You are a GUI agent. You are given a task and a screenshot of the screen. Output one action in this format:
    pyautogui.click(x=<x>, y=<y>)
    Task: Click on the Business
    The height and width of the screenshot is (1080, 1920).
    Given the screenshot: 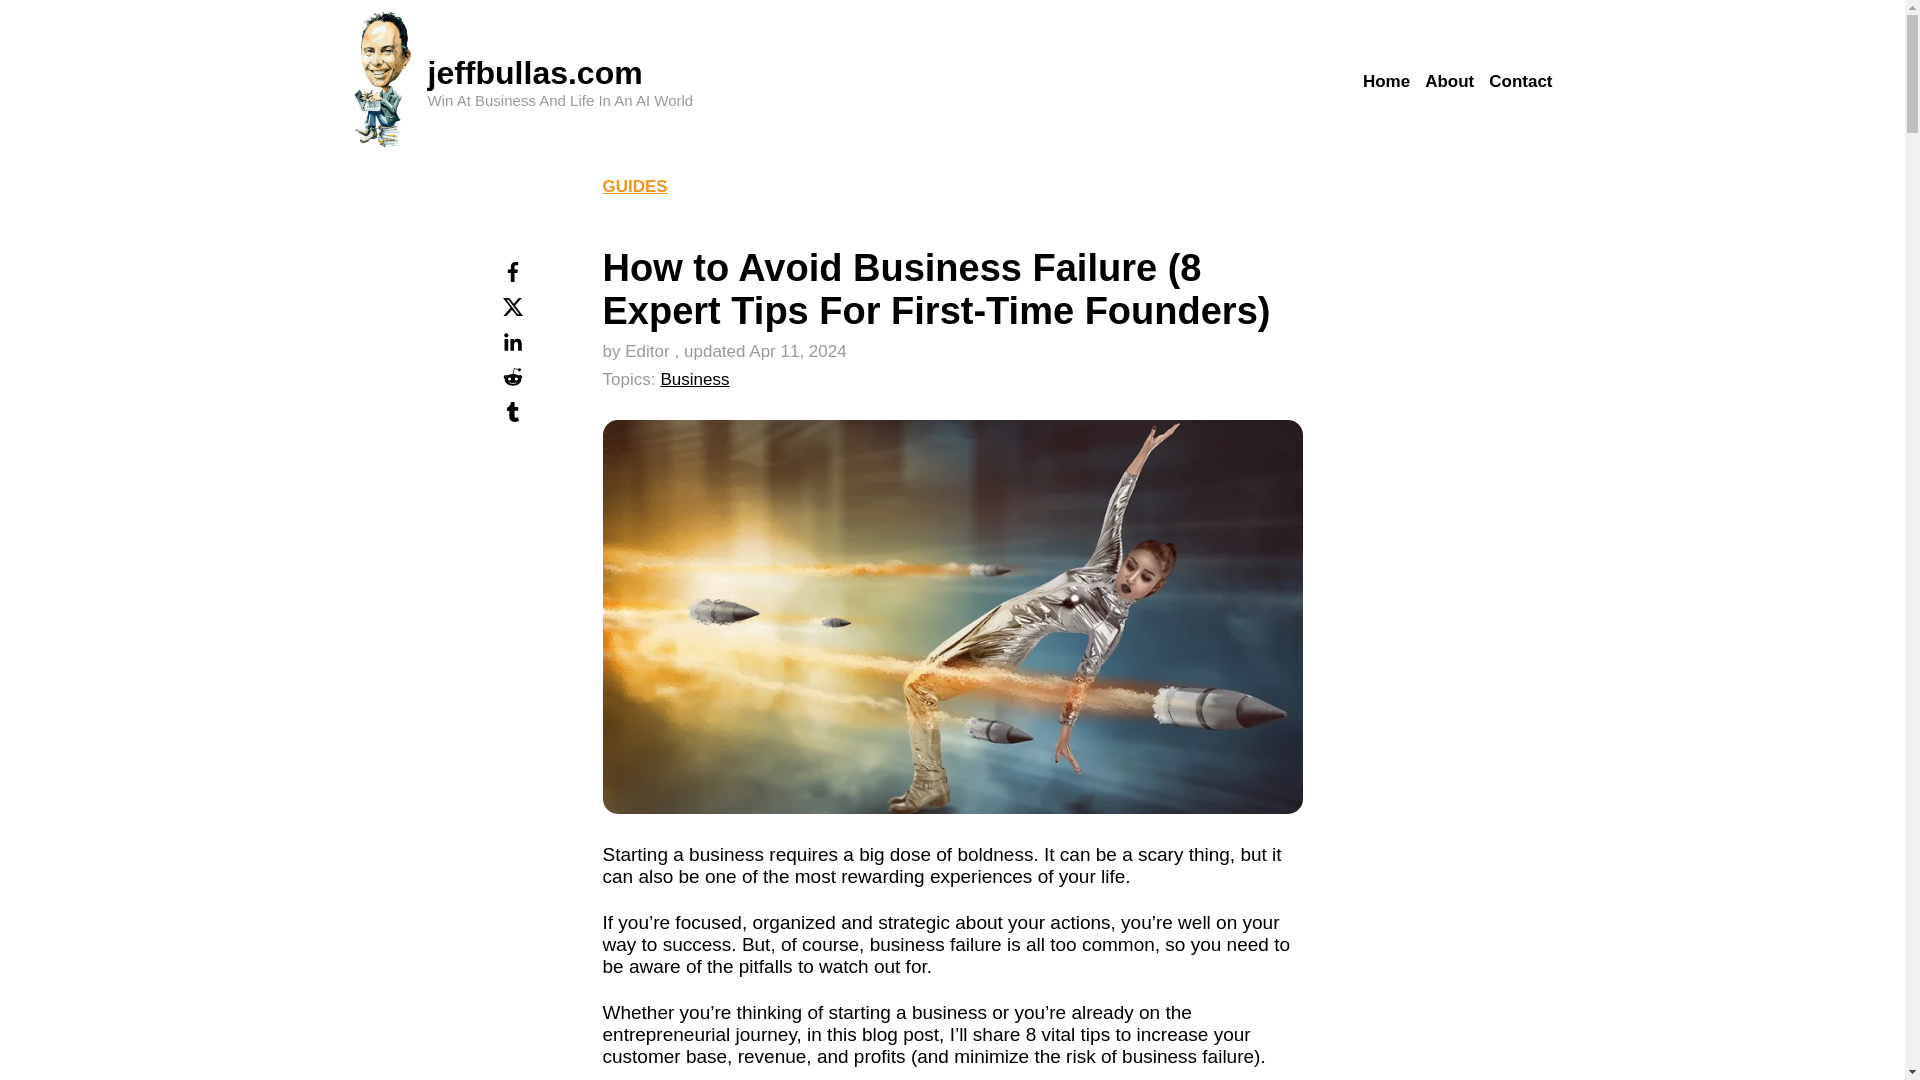 What is the action you would take?
    pyautogui.click(x=694, y=379)
    